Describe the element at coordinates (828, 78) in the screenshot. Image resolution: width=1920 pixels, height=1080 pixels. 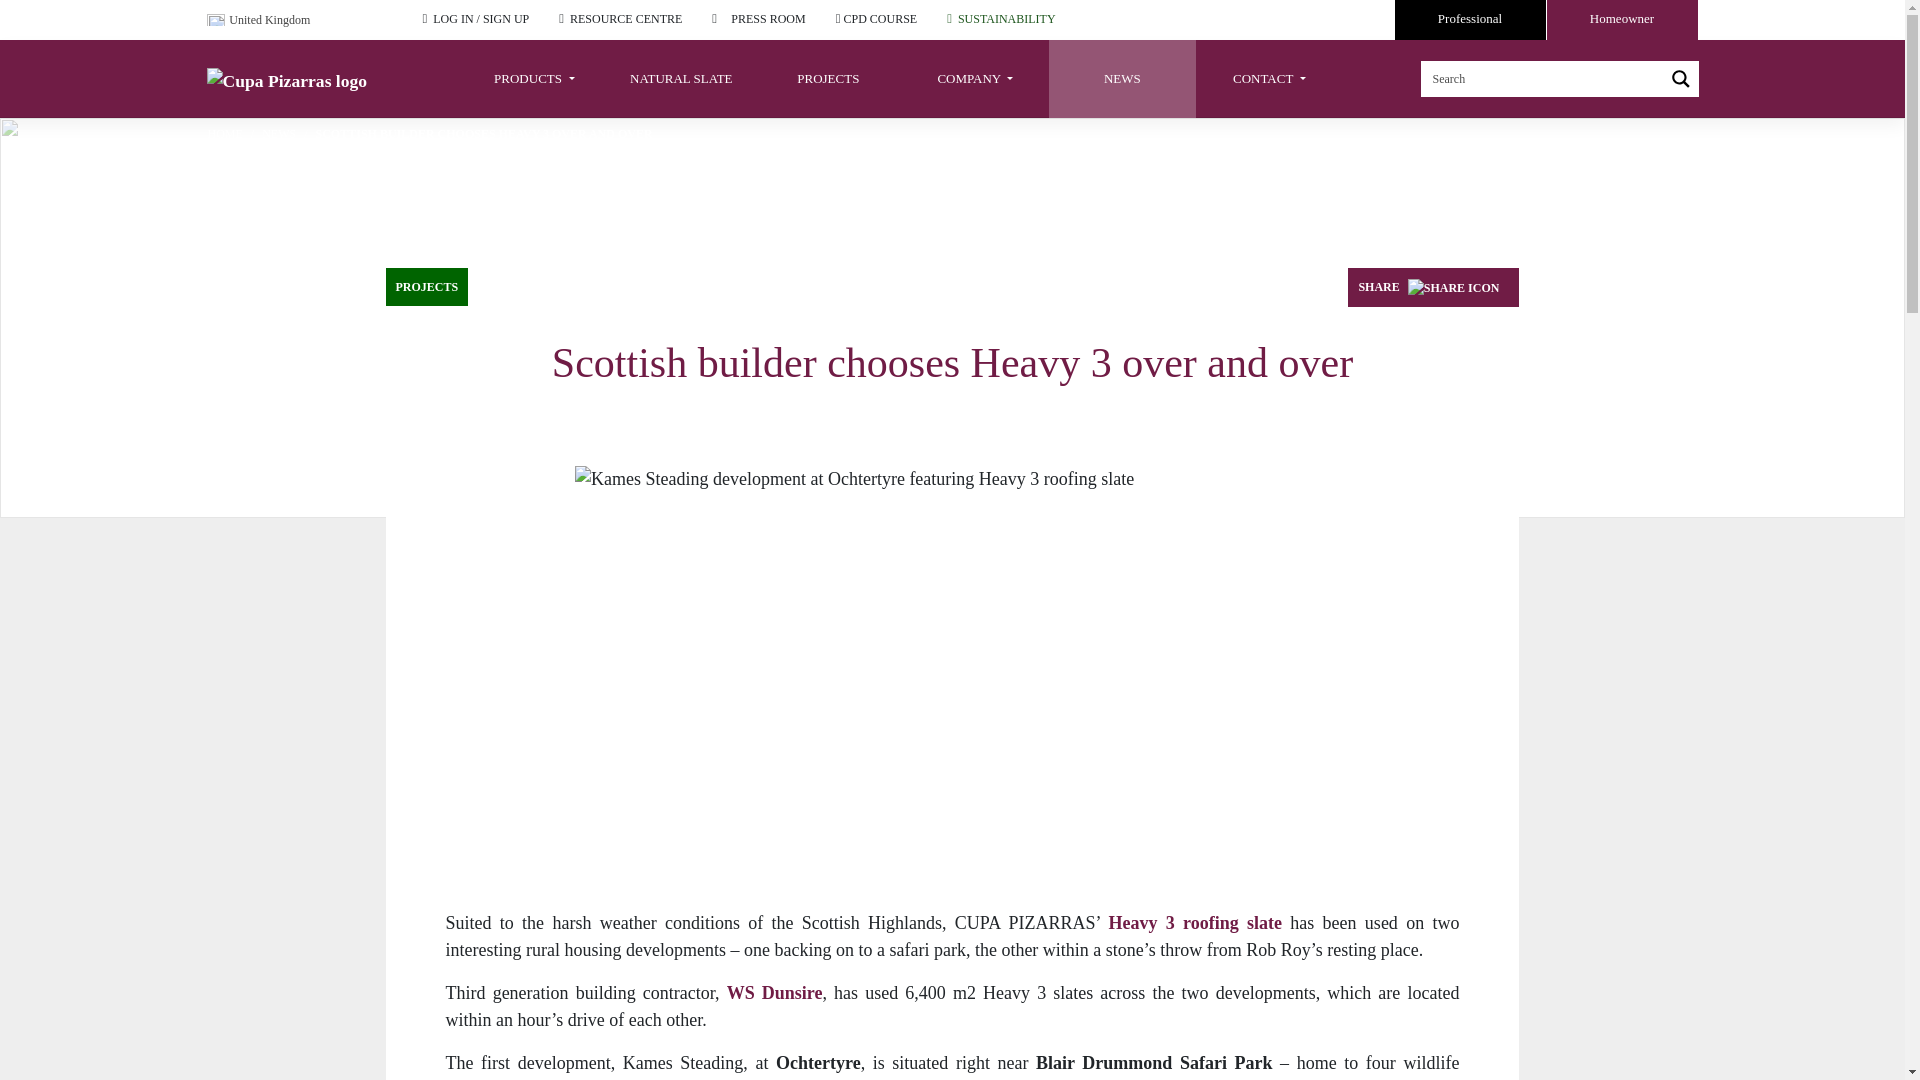
I see `PROJECTS` at that location.